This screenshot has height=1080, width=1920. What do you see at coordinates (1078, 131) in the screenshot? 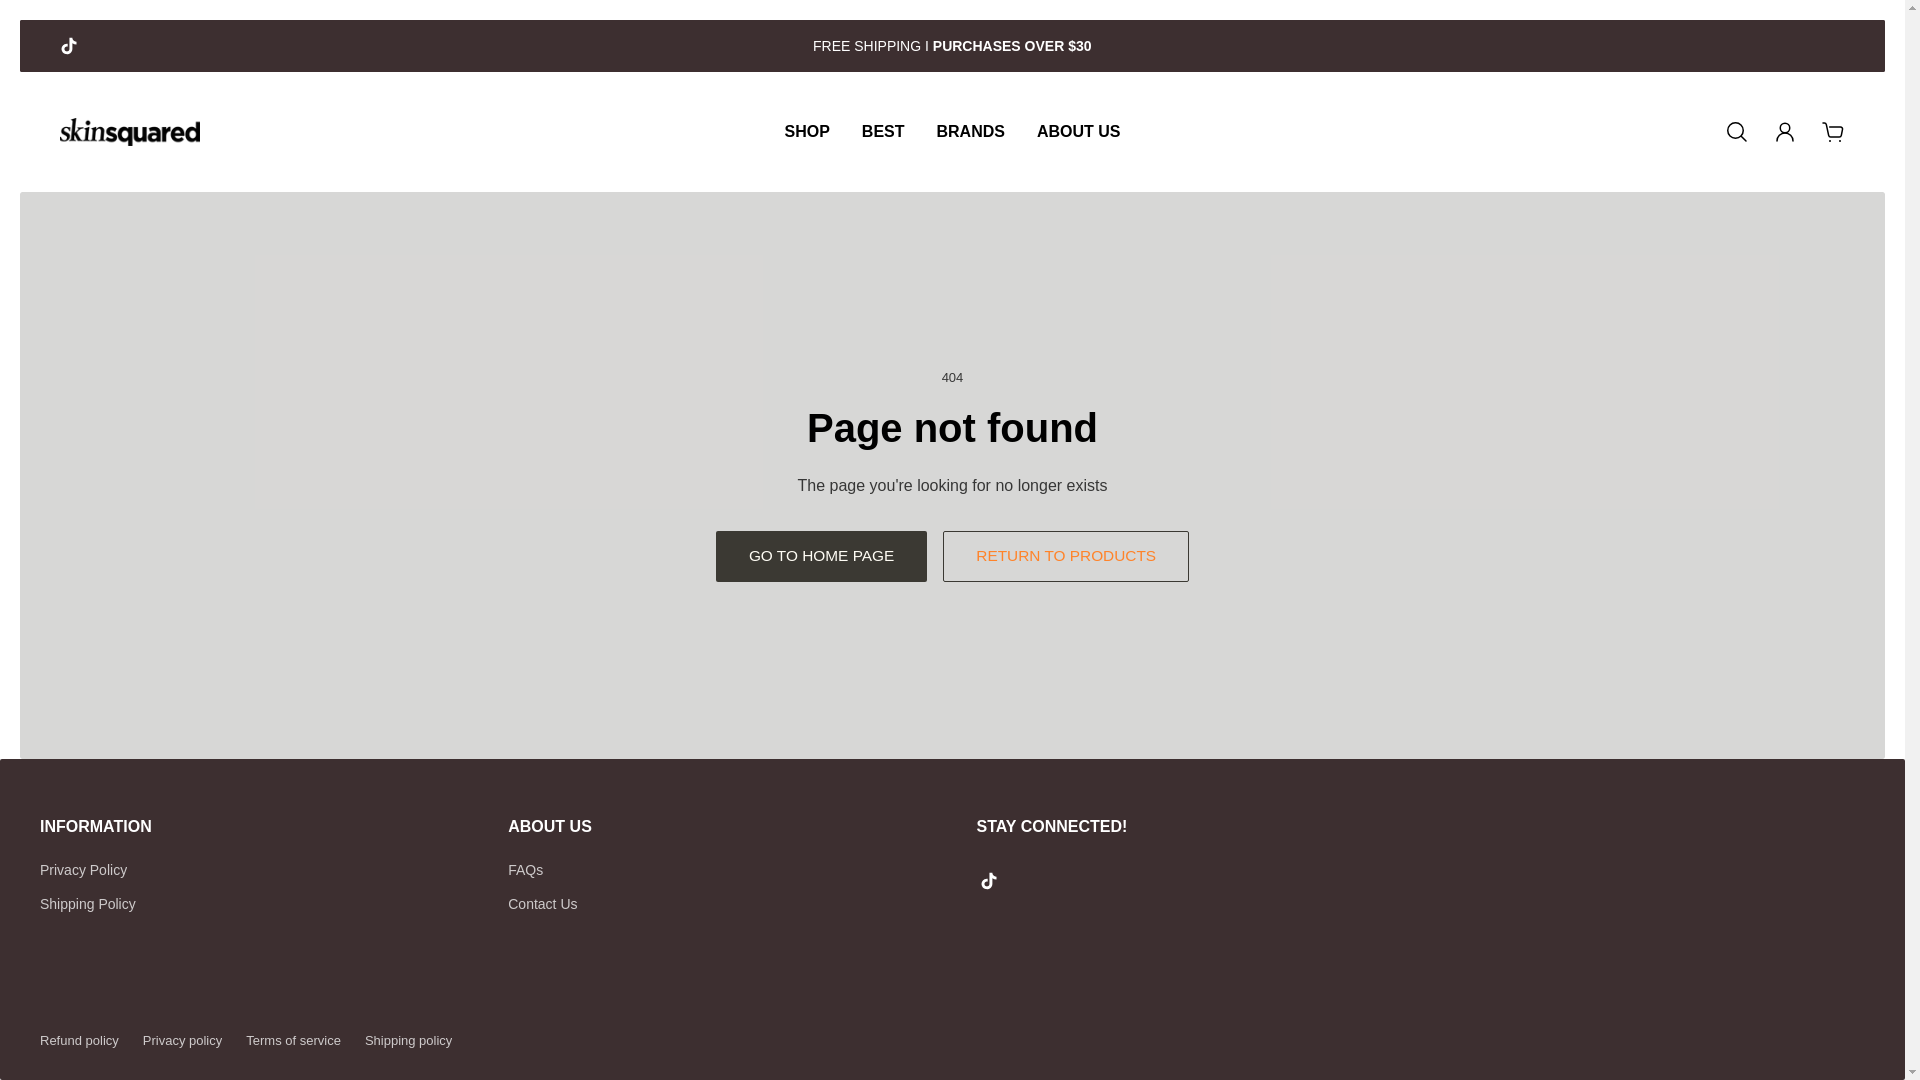
I see `ABOUT US` at bounding box center [1078, 131].